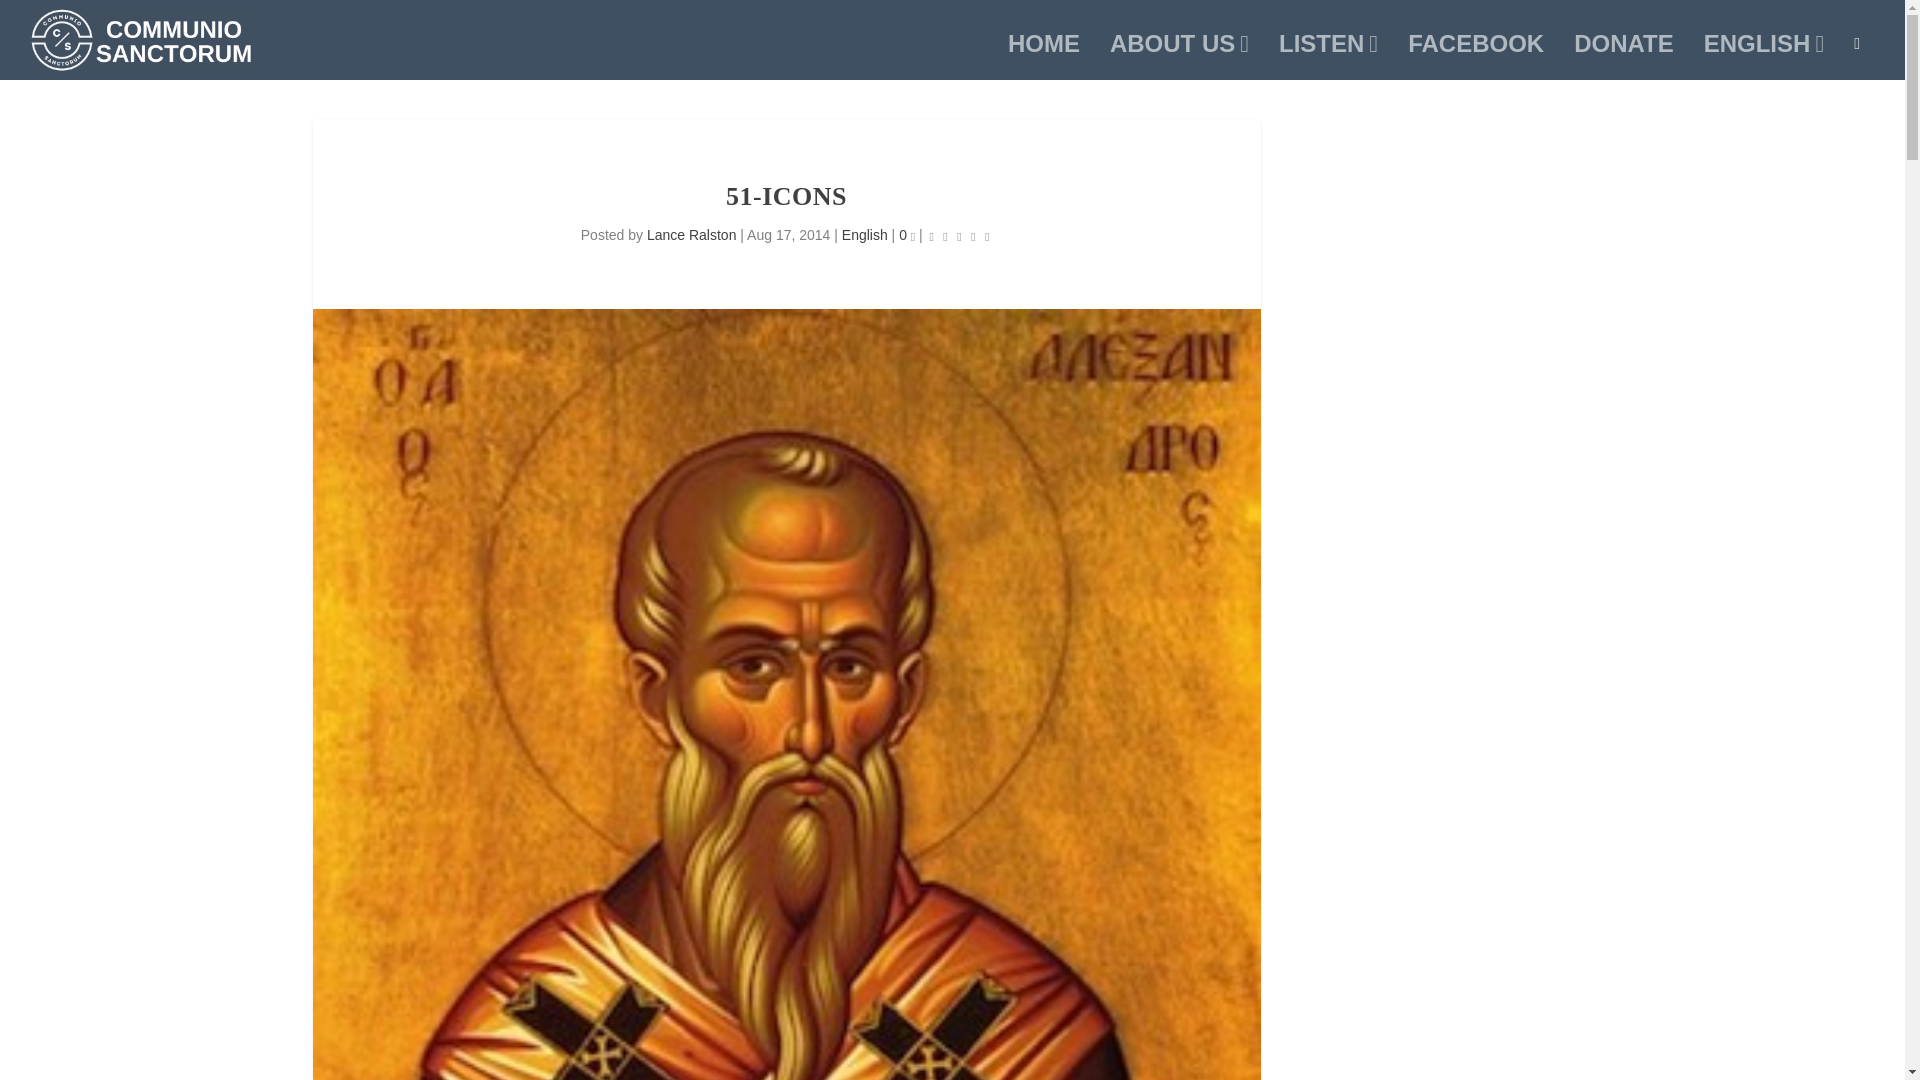  Describe the element at coordinates (1764, 57) in the screenshot. I see `ENGLISH` at that location.